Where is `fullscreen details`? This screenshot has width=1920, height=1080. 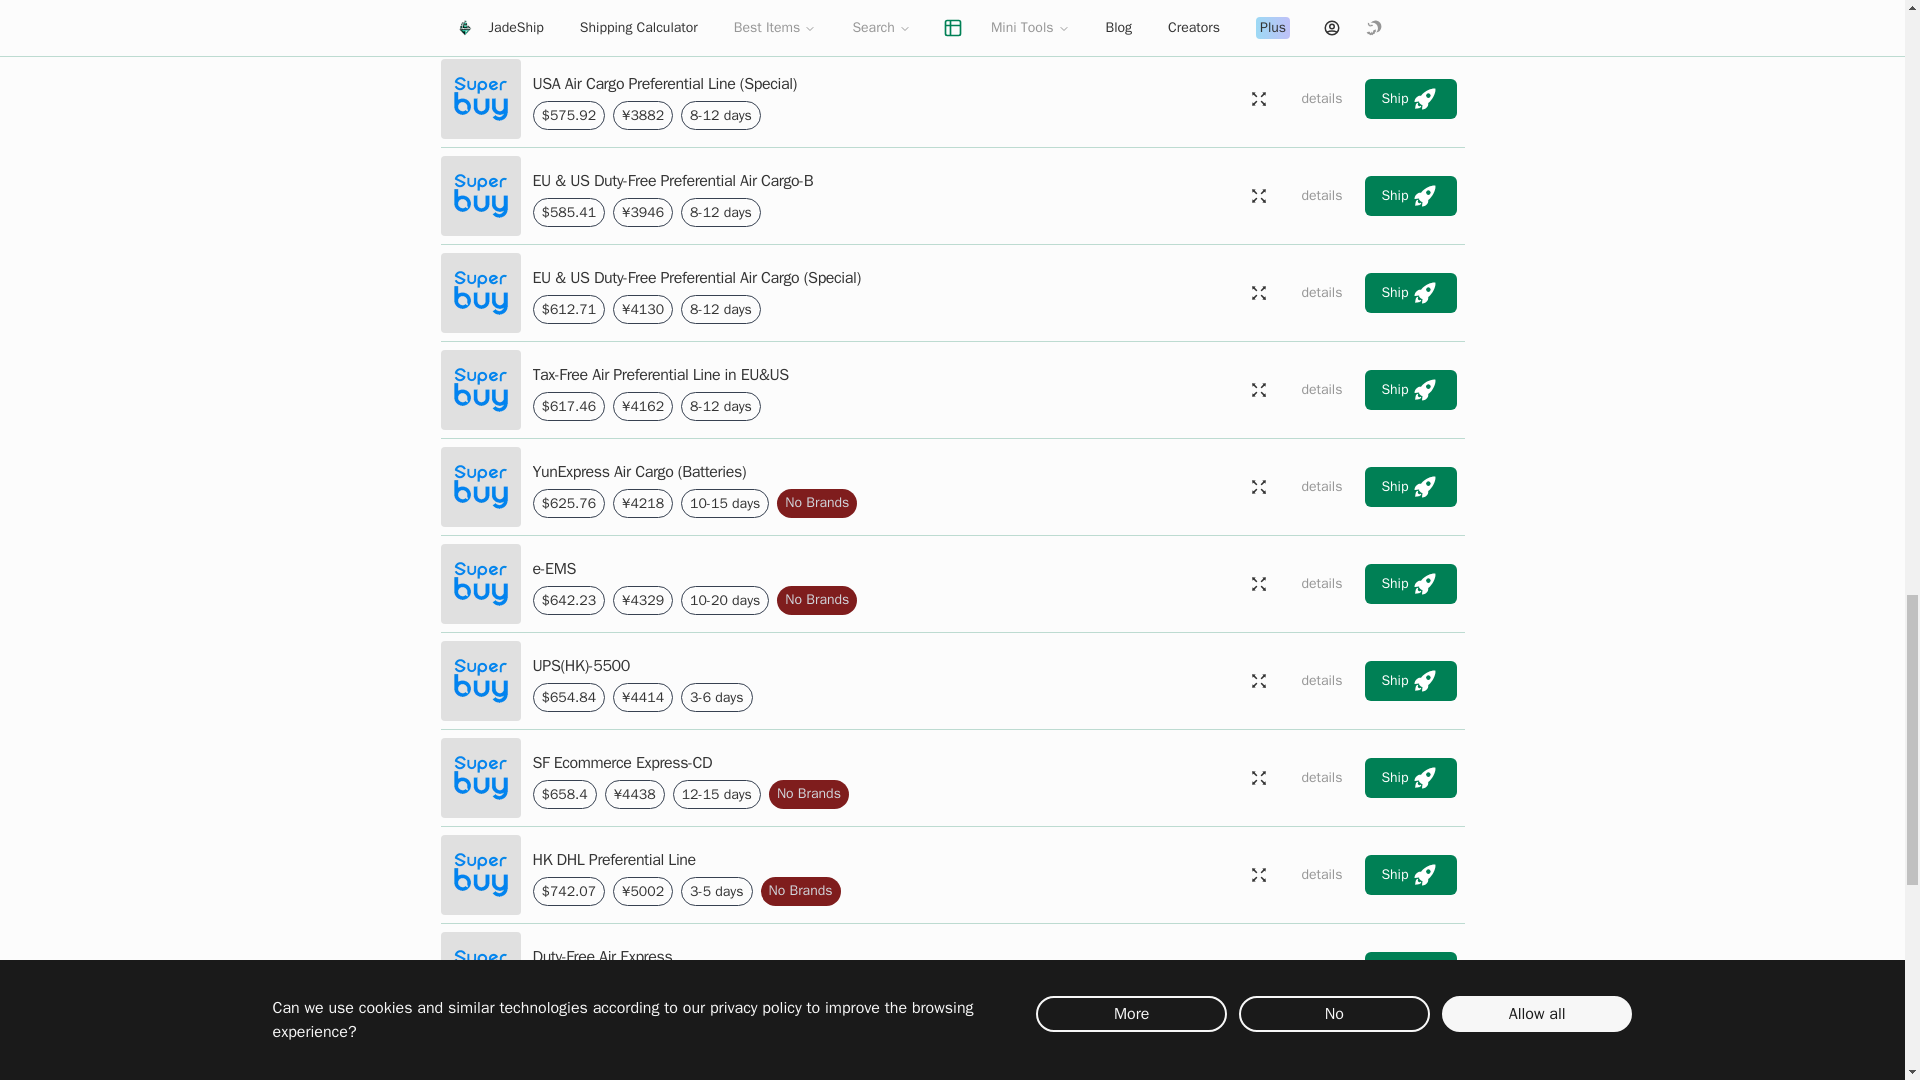 fullscreen details is located at coordinates (1258, 583).